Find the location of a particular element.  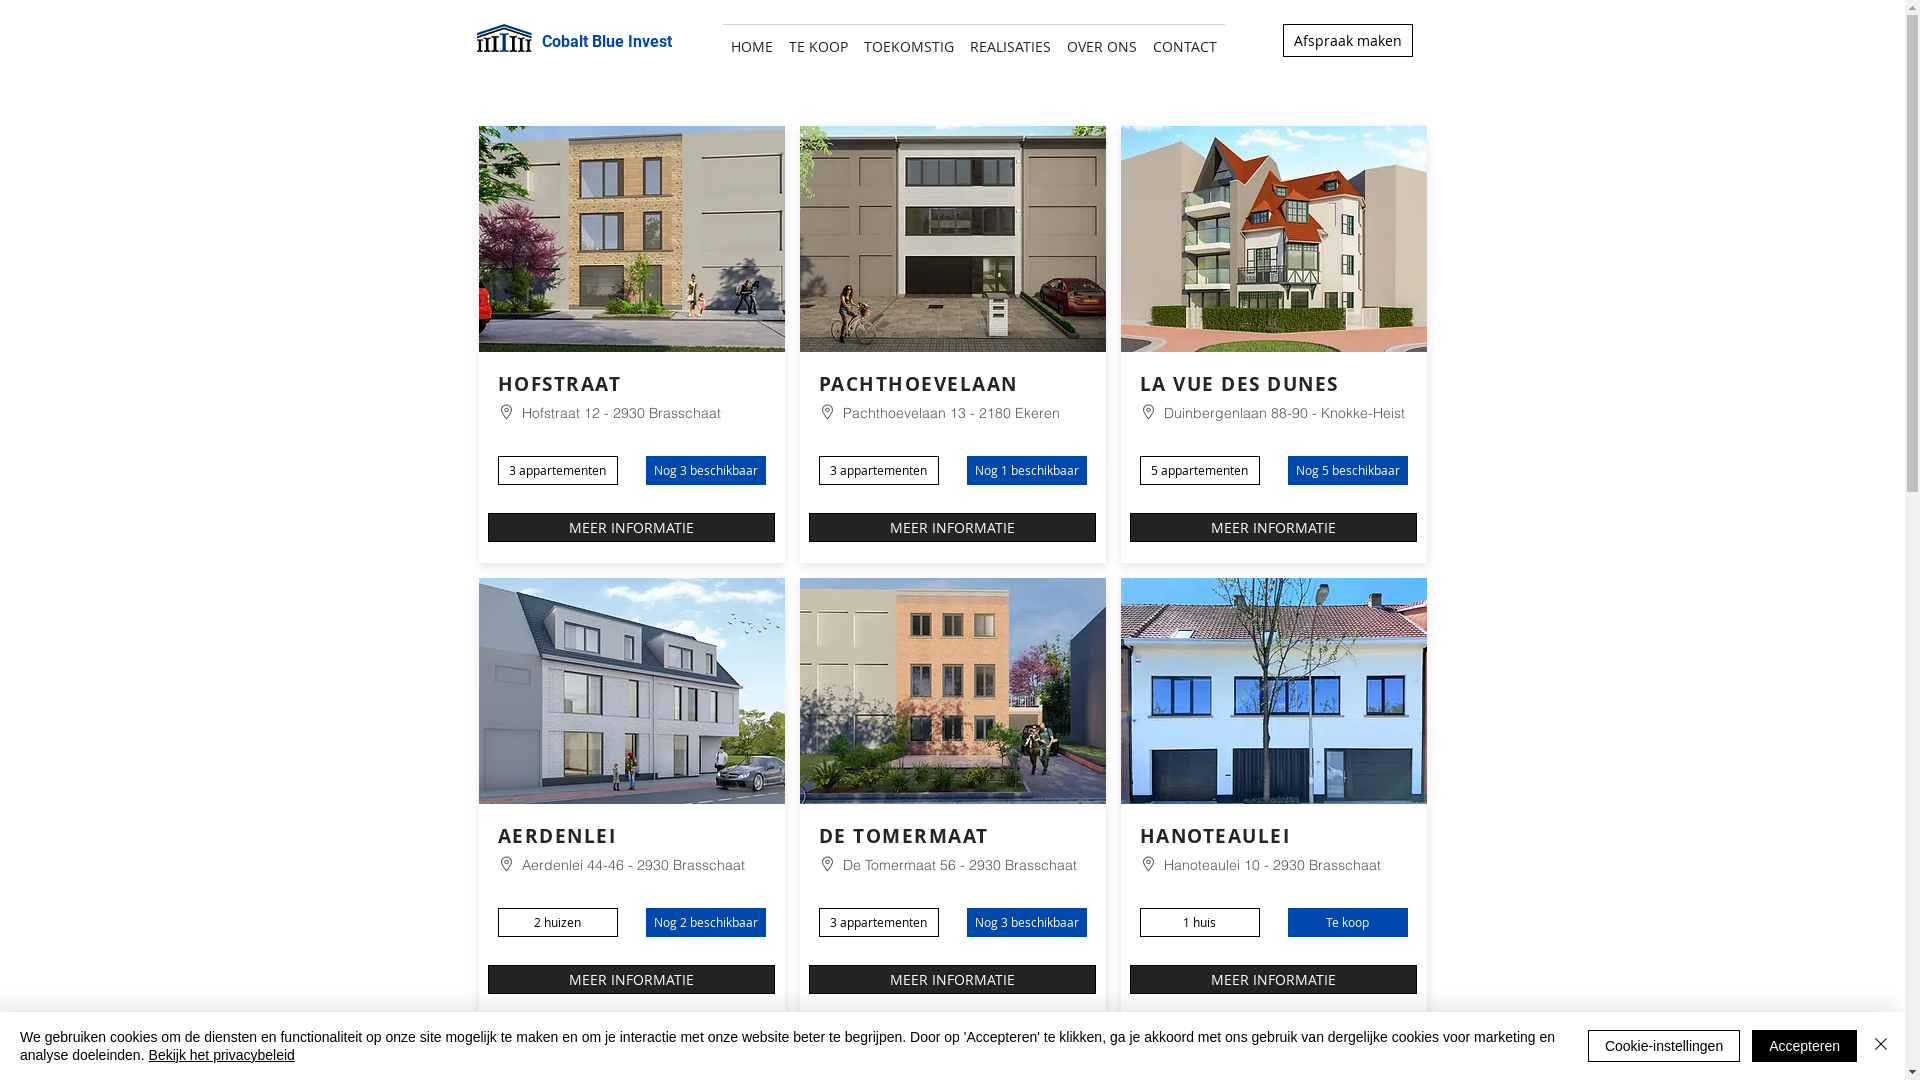

2 huizen is located at coordinates (558, 922).